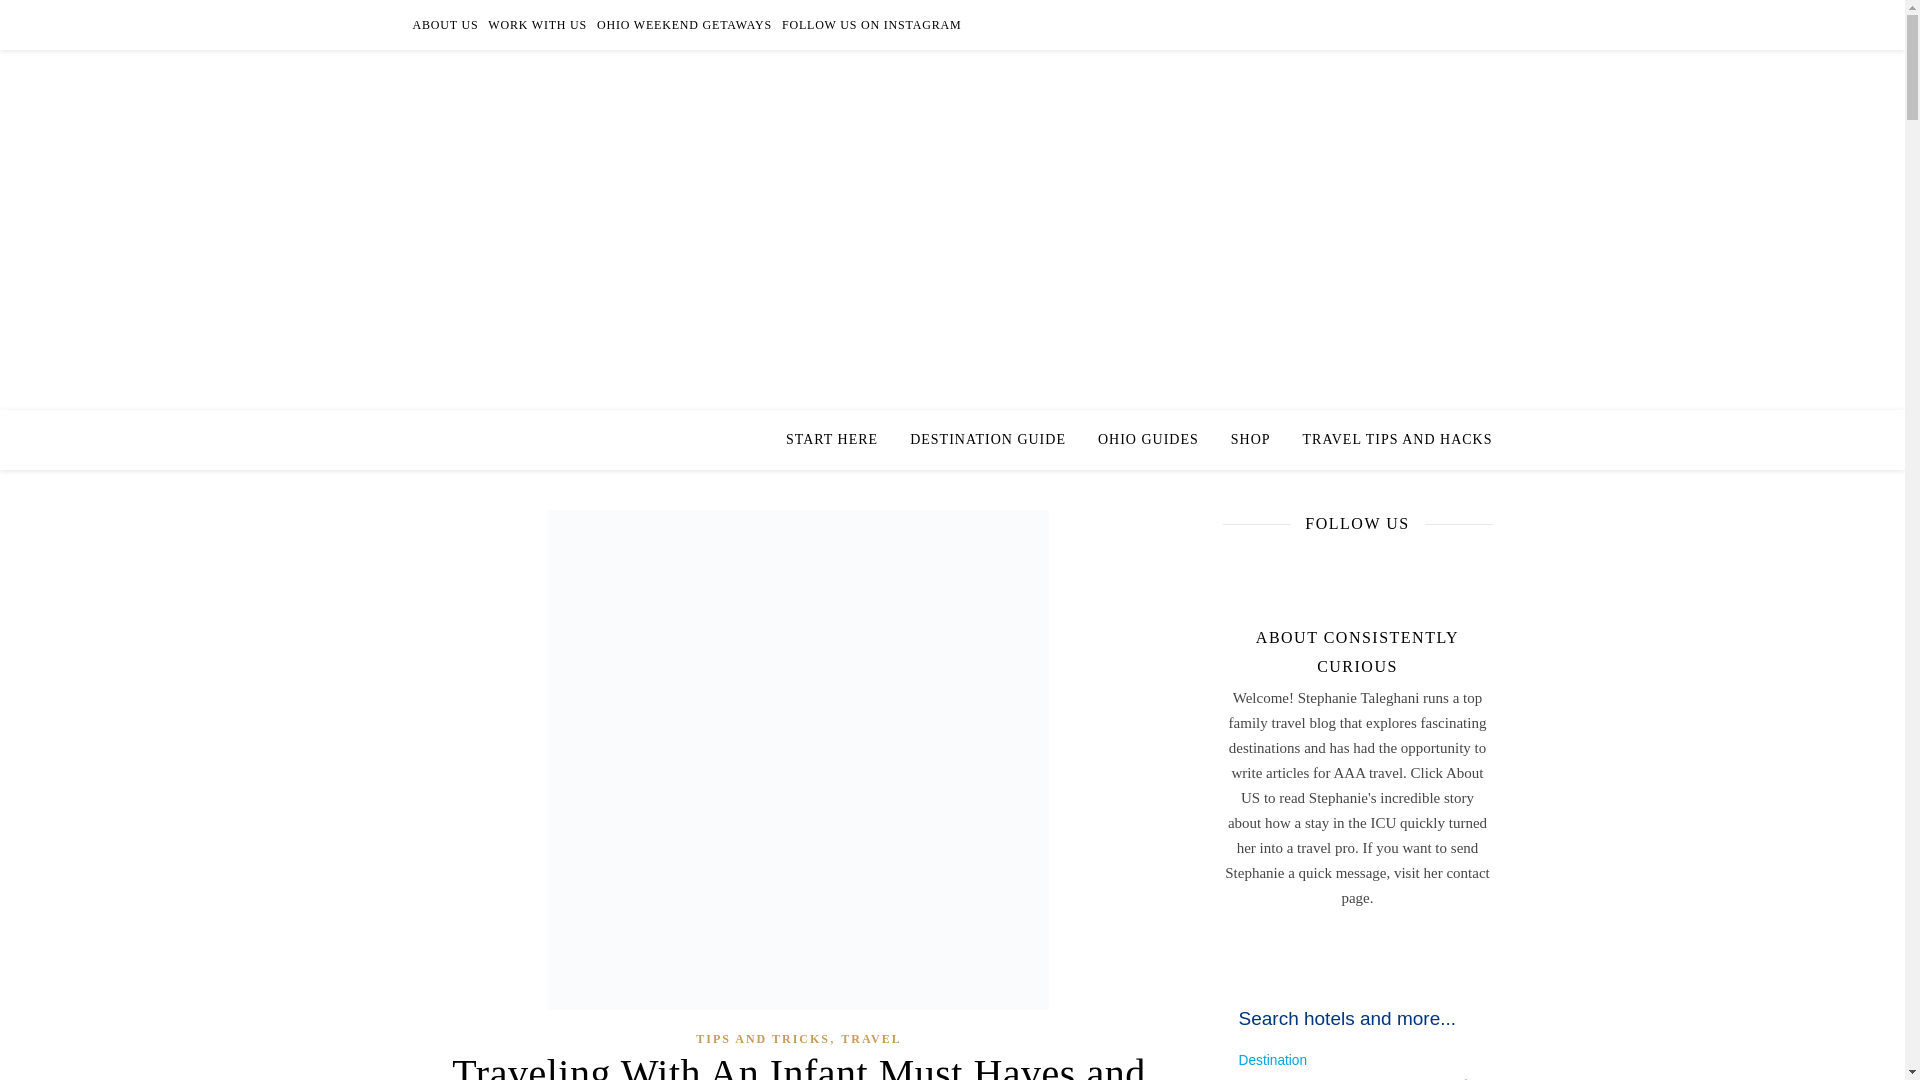 This screenshot has width=1920, height=1080. What do you see at coordinates (840, 440) in the screenshot?
I see `START HERE` at bounding box center [840, 440].